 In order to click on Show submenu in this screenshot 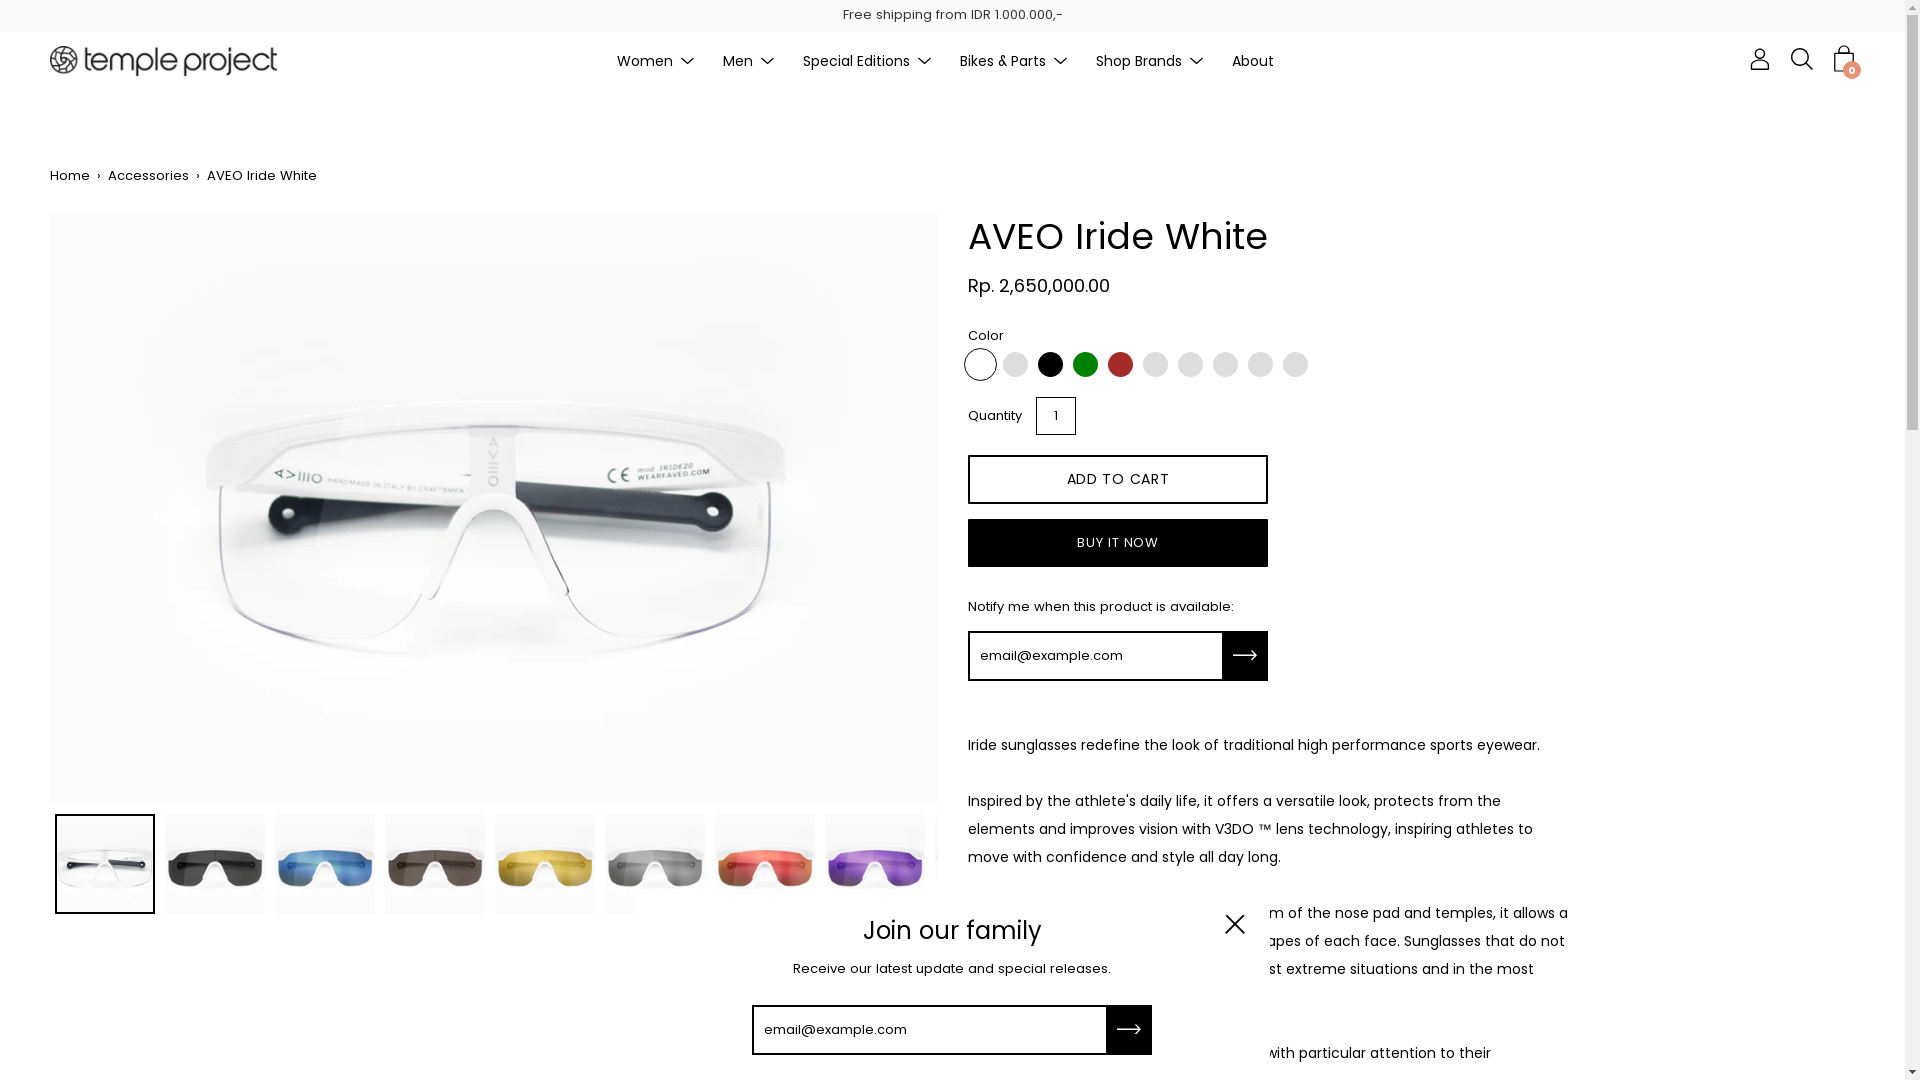, I will do `click(1061, 61)`.